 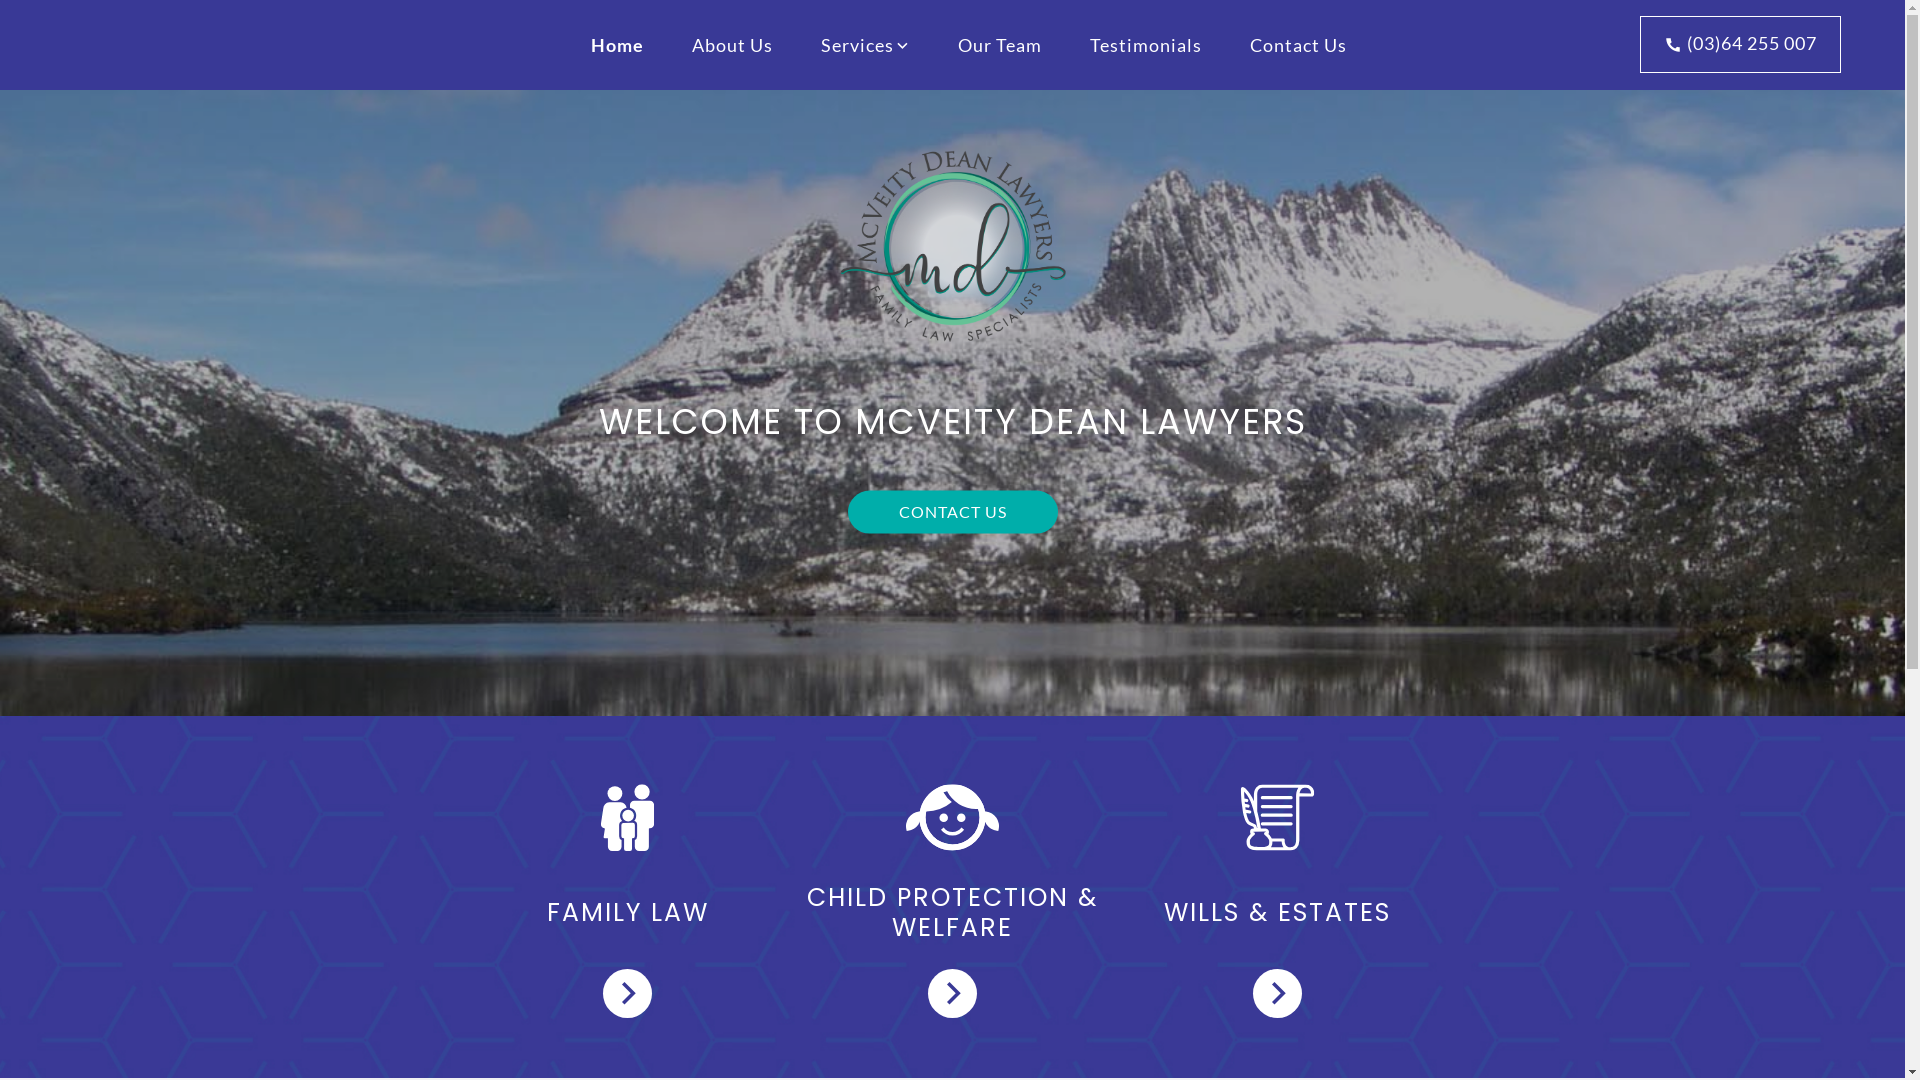 I want to click on WILLS & ESTATES, so click(x=1277, y=897).